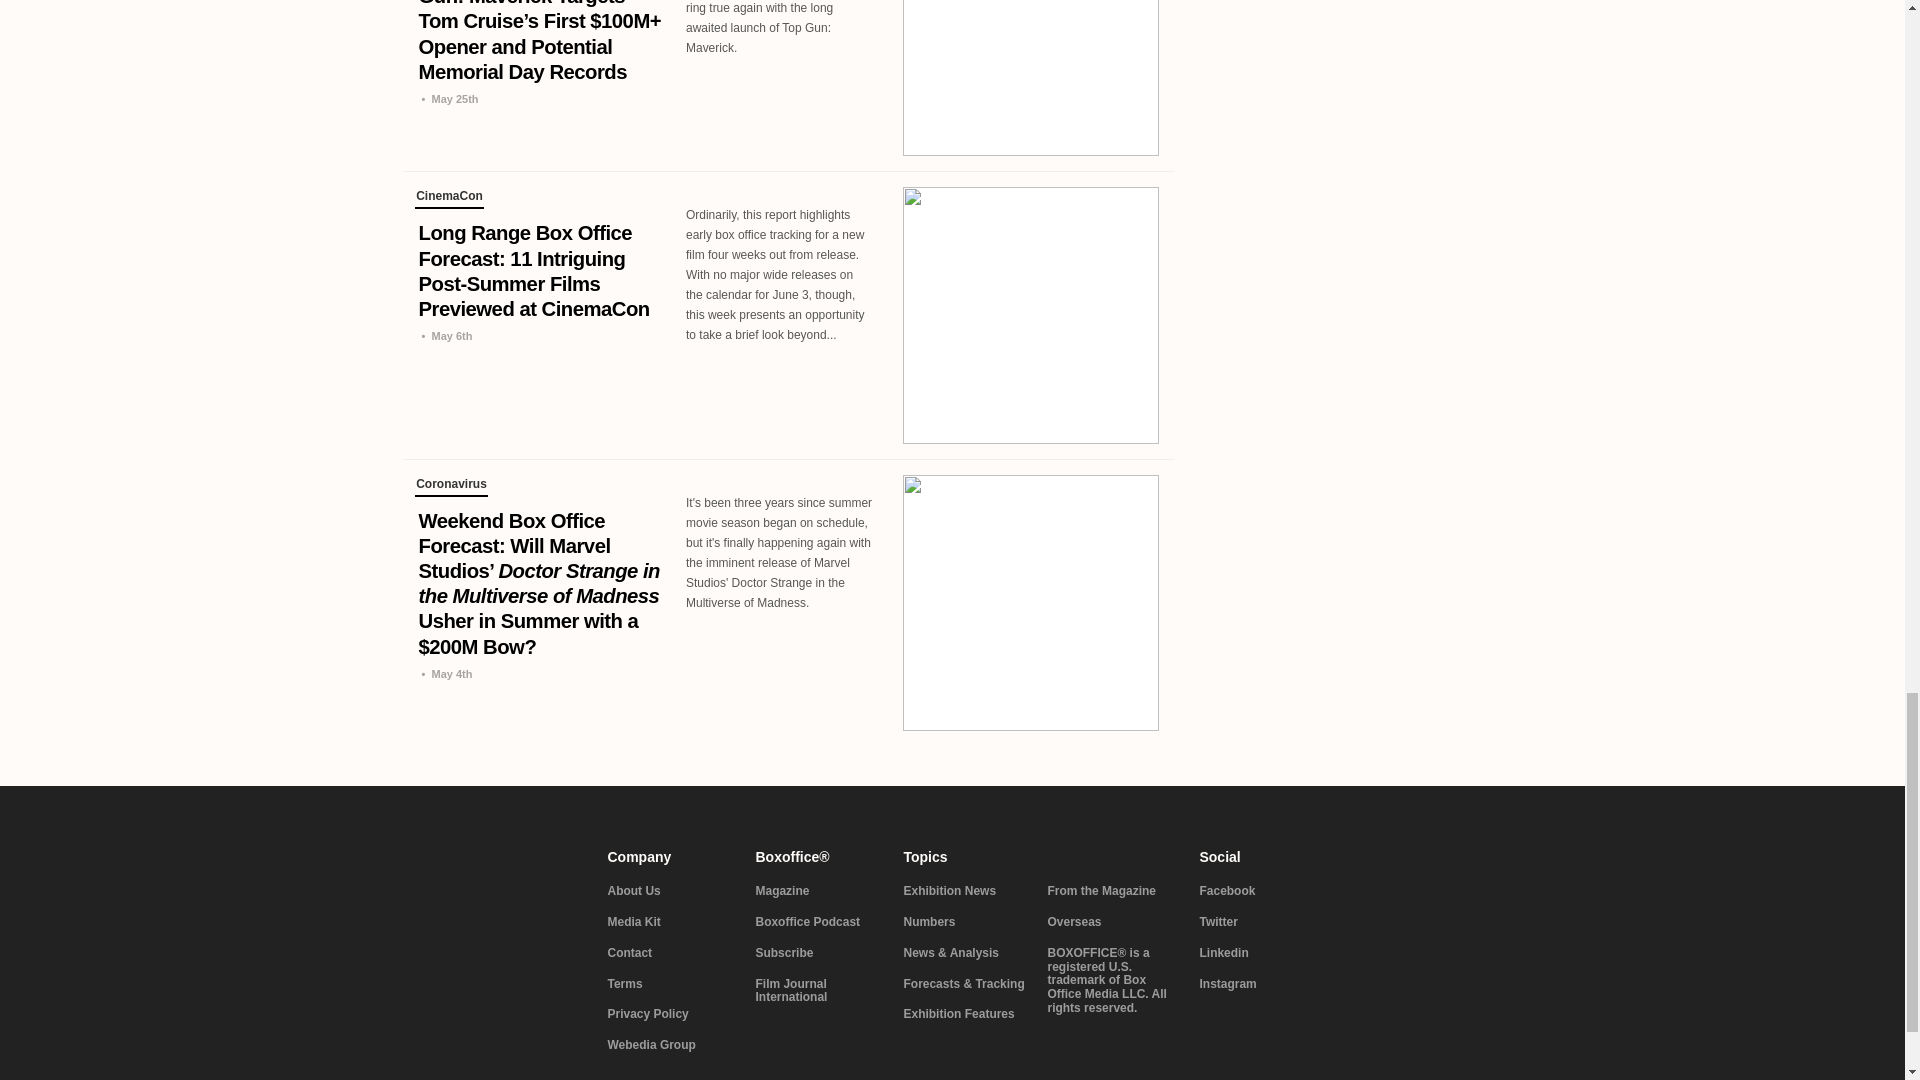 This screenshot has height=1080, width=1920. Describe the element at coordinates (450, 486) in the screenshot. I see `Coronavirus` at that location.